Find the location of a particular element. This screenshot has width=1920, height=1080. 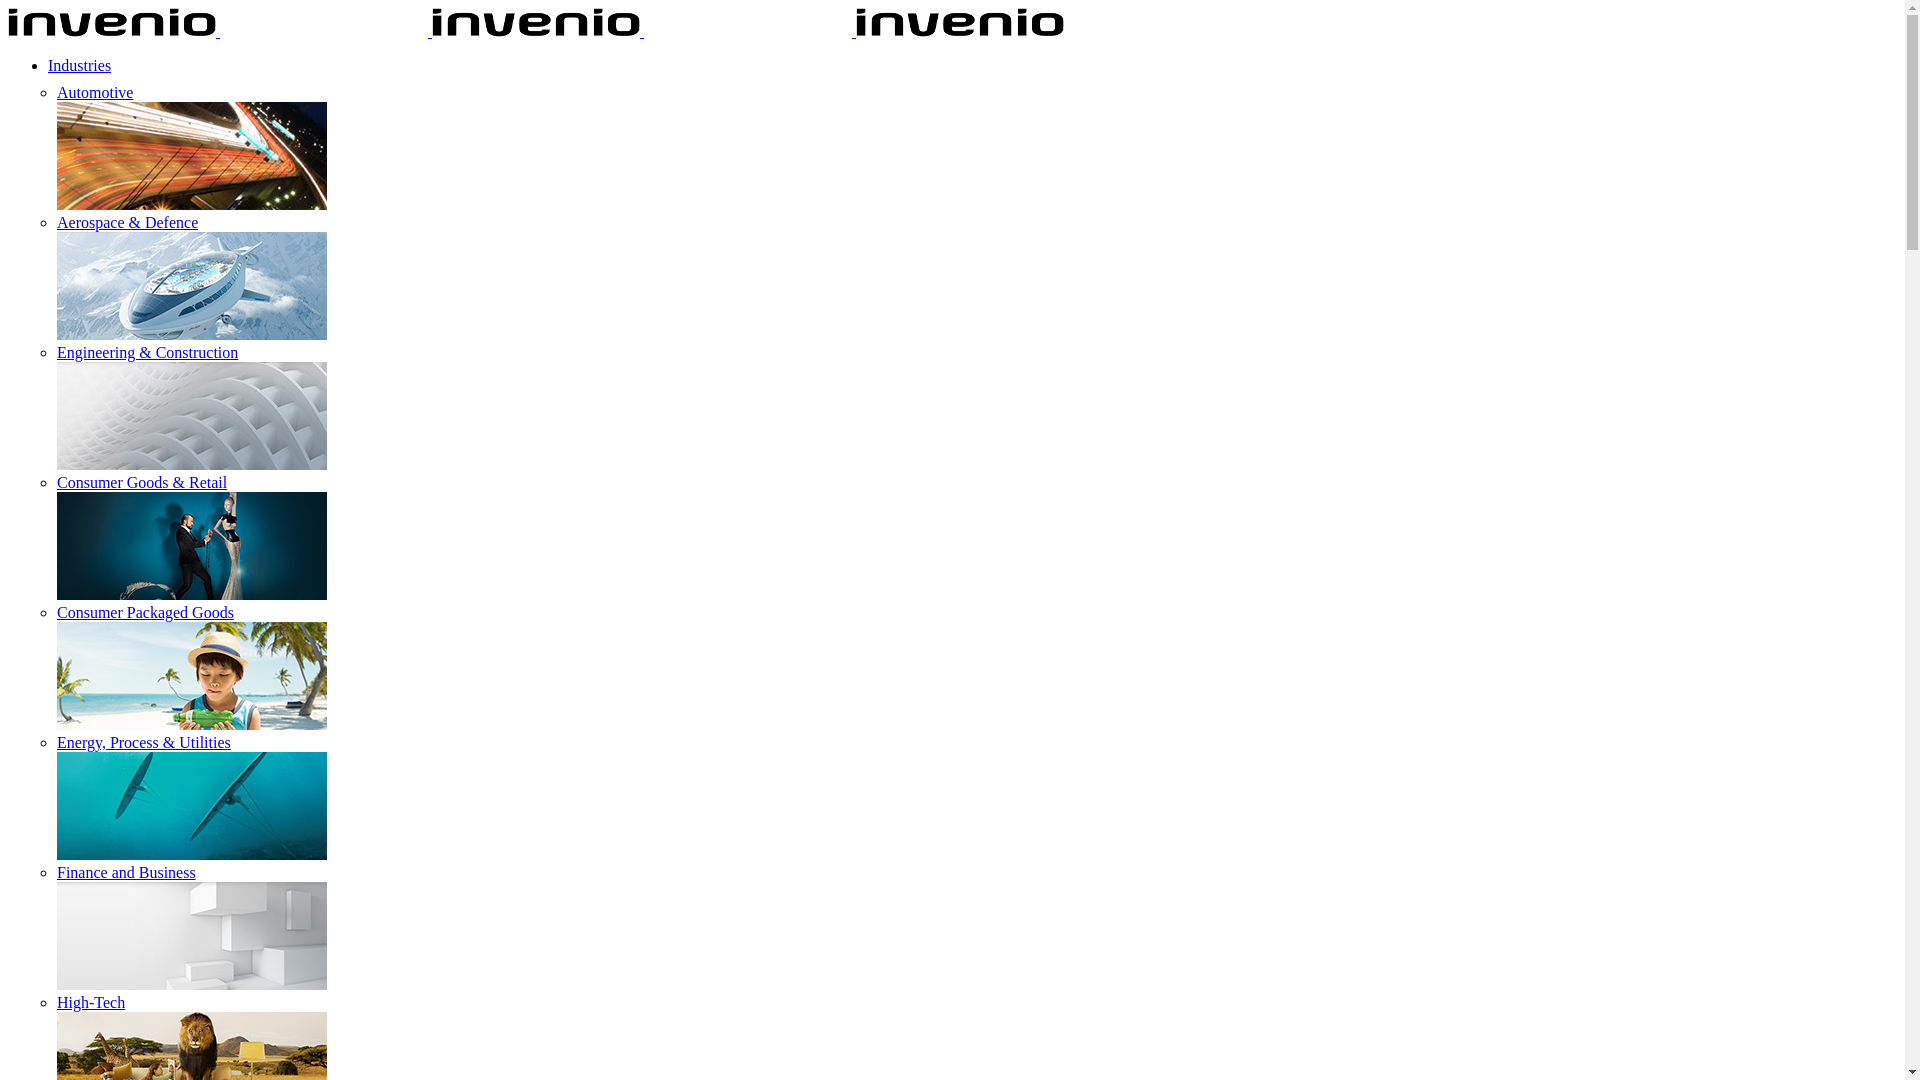

Automotive is located at coordinates (95, 92).